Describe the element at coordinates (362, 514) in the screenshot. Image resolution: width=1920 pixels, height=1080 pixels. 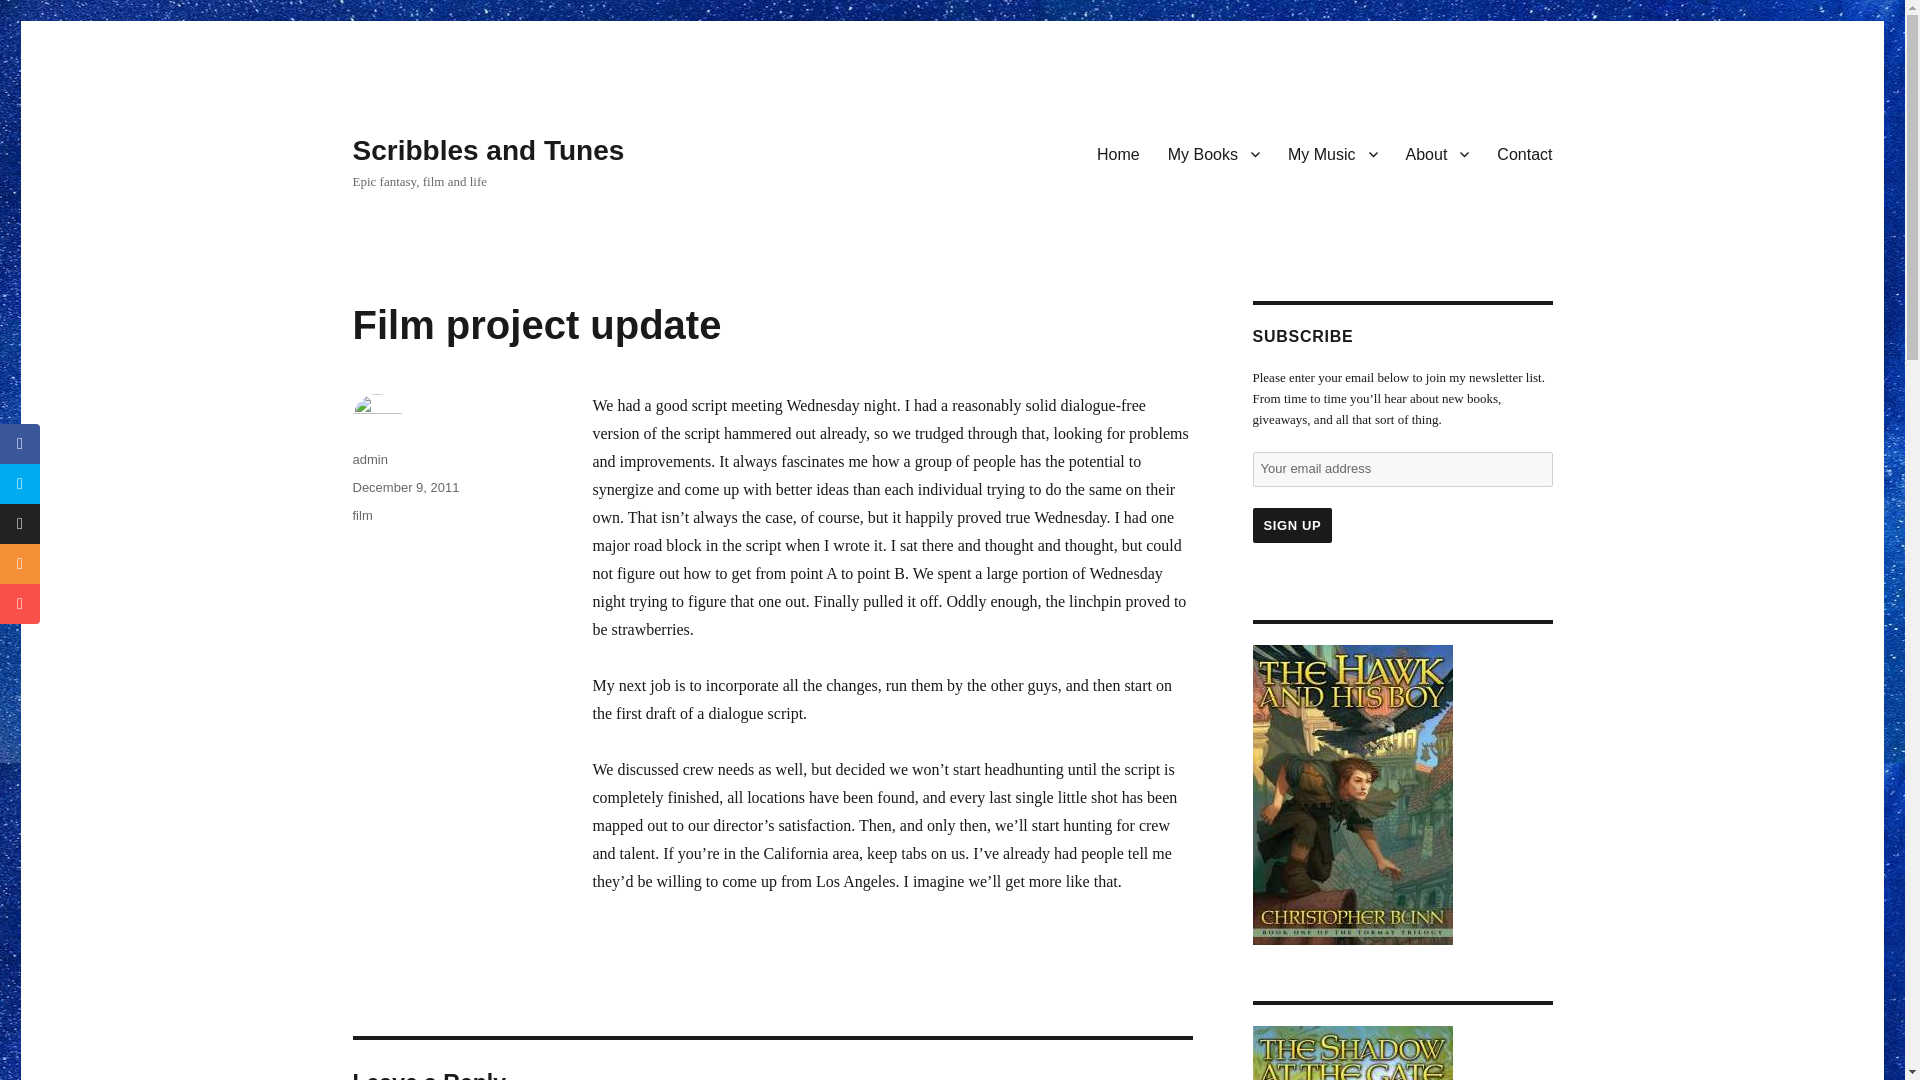
I see `film` at that location.